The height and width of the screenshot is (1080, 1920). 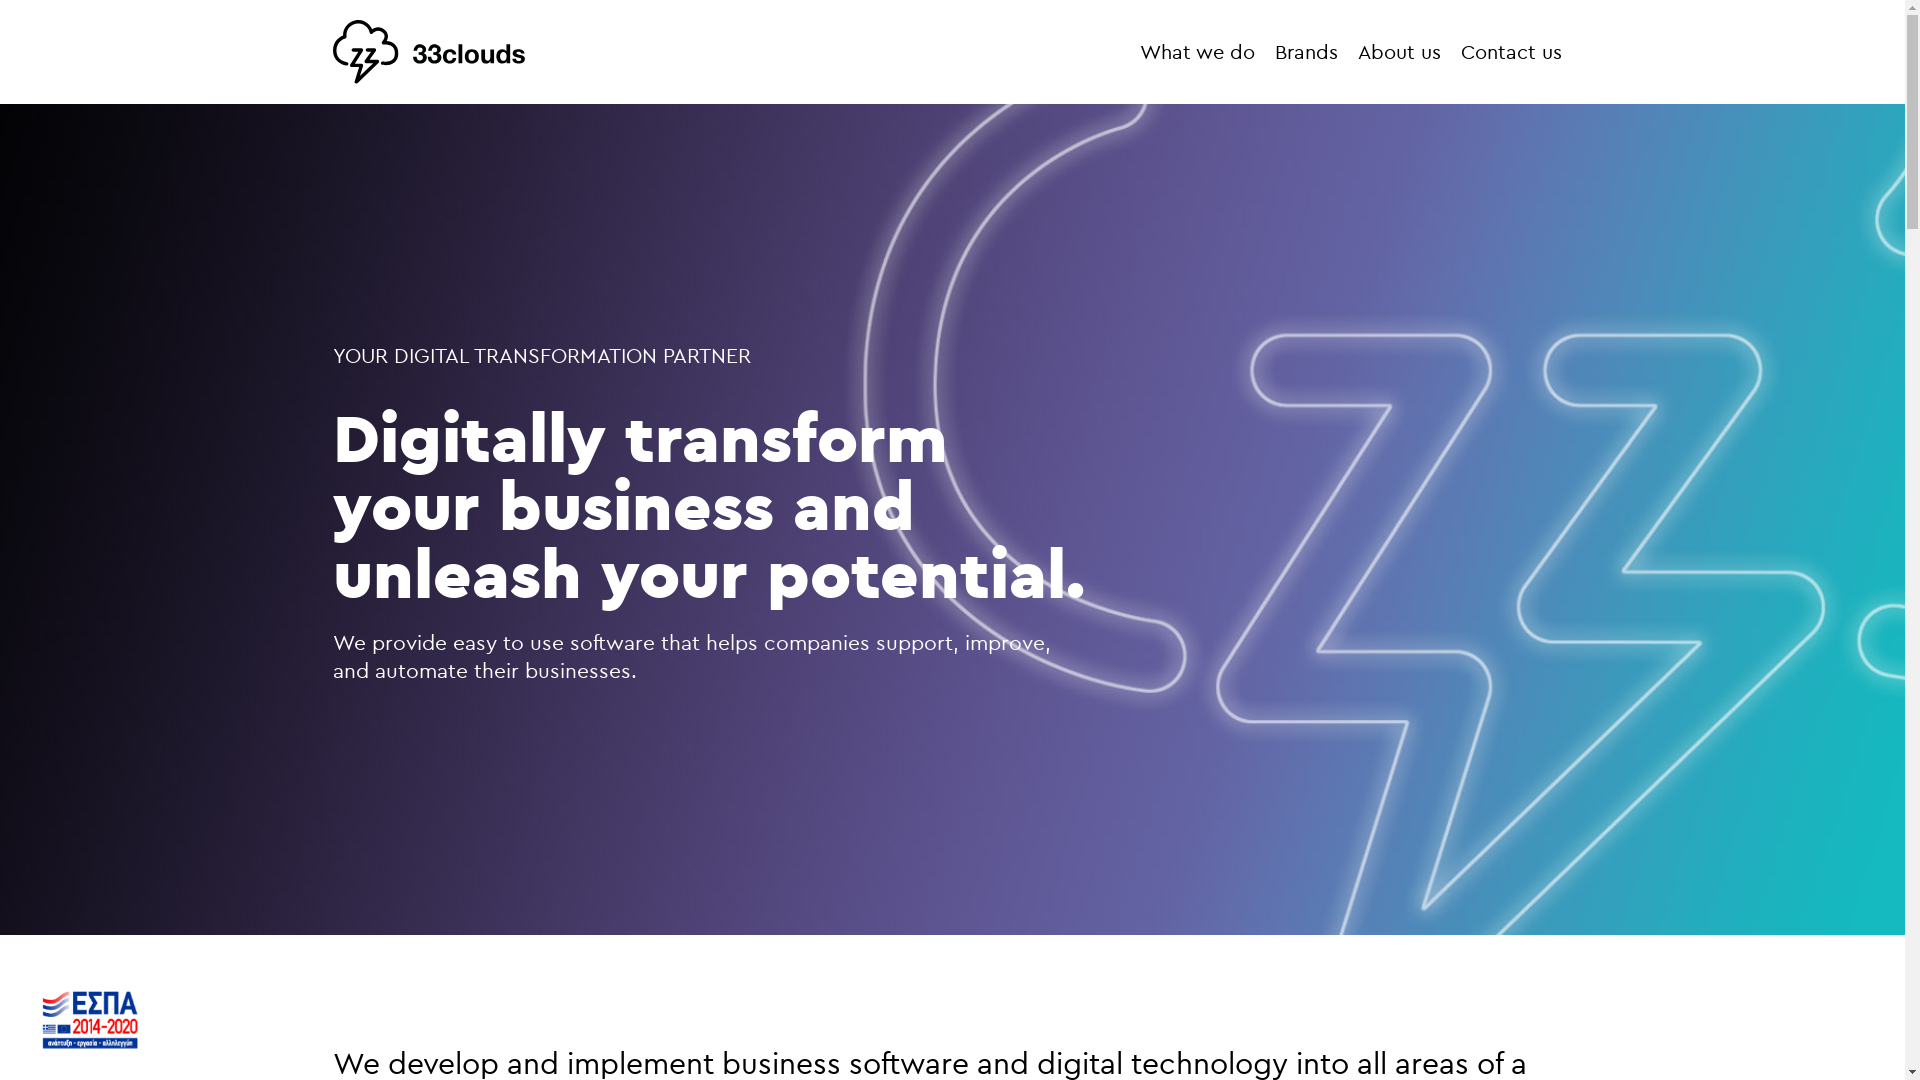 What do you see at coordinates (1198, 52) in the screenshot?
I see `What we do` at bounding box center [1198, 52].